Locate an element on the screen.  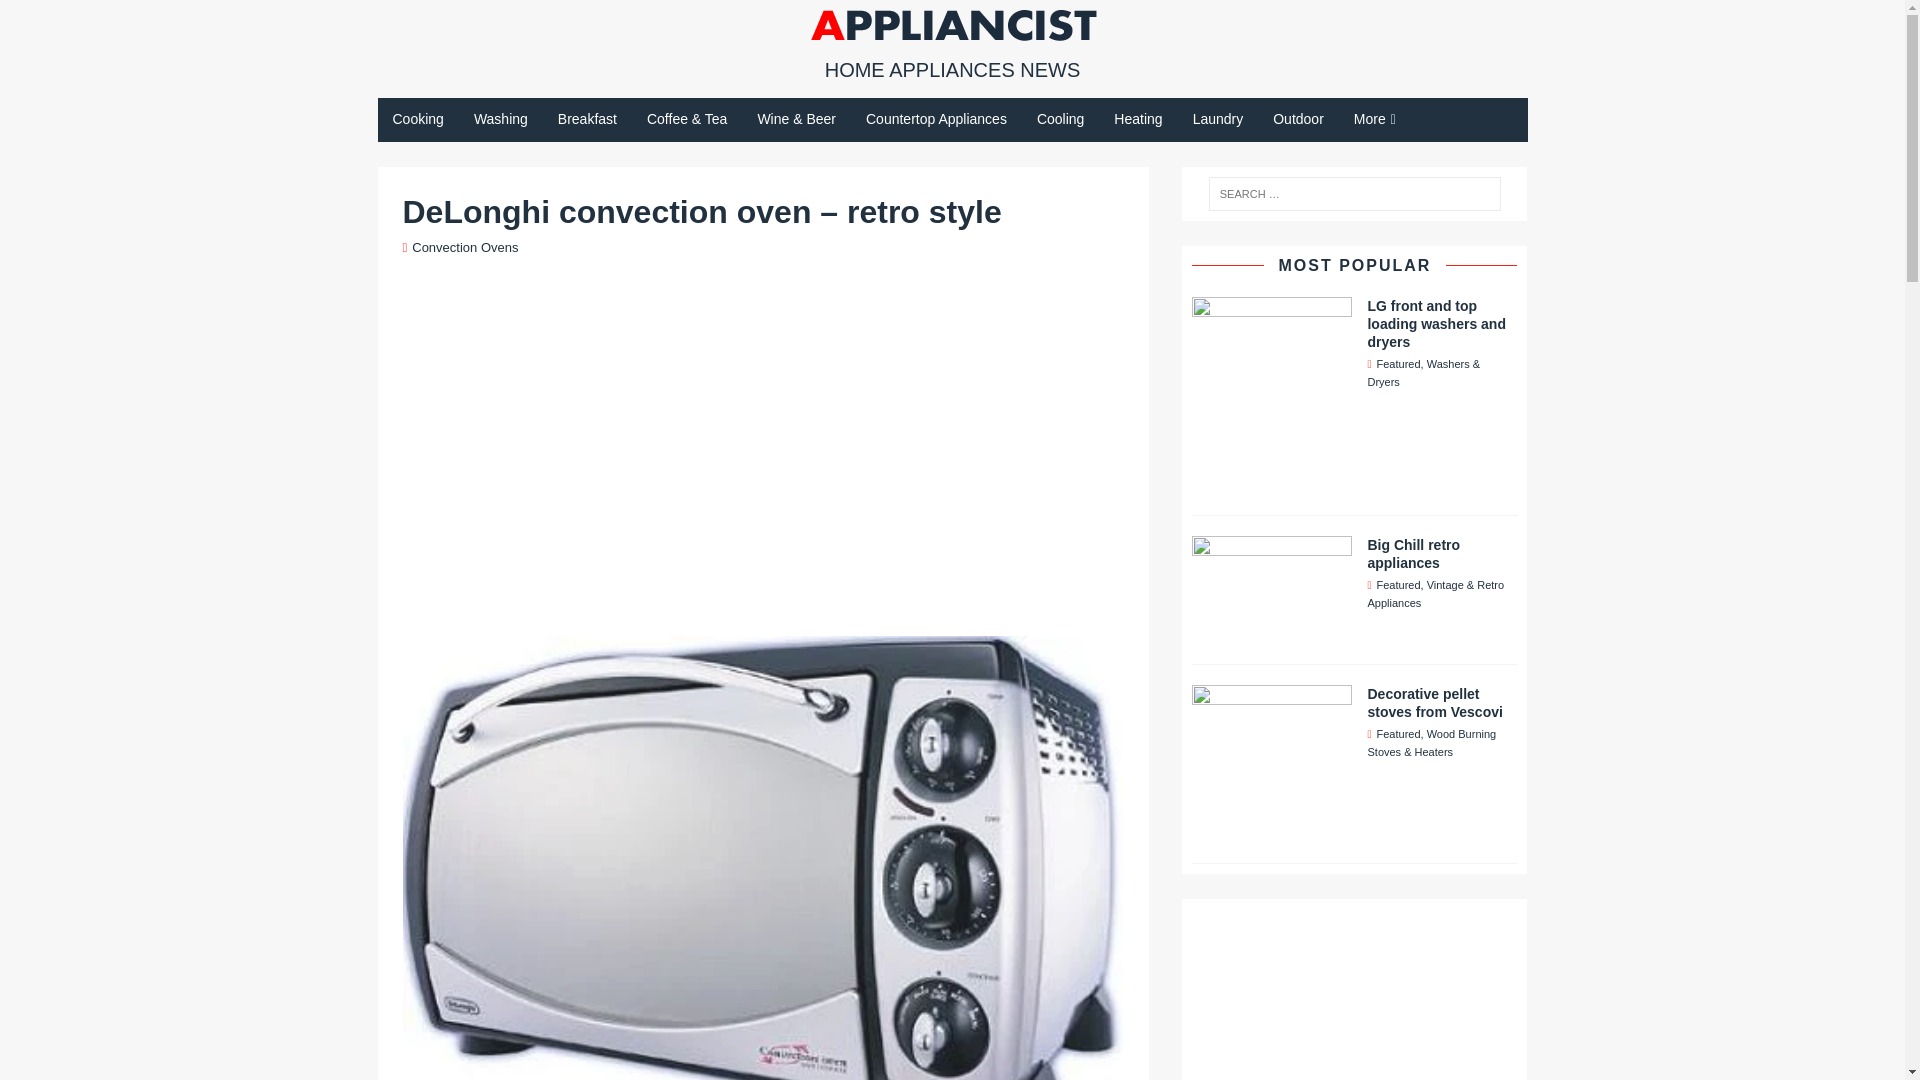
Washing is located at coordinates (500, 119).